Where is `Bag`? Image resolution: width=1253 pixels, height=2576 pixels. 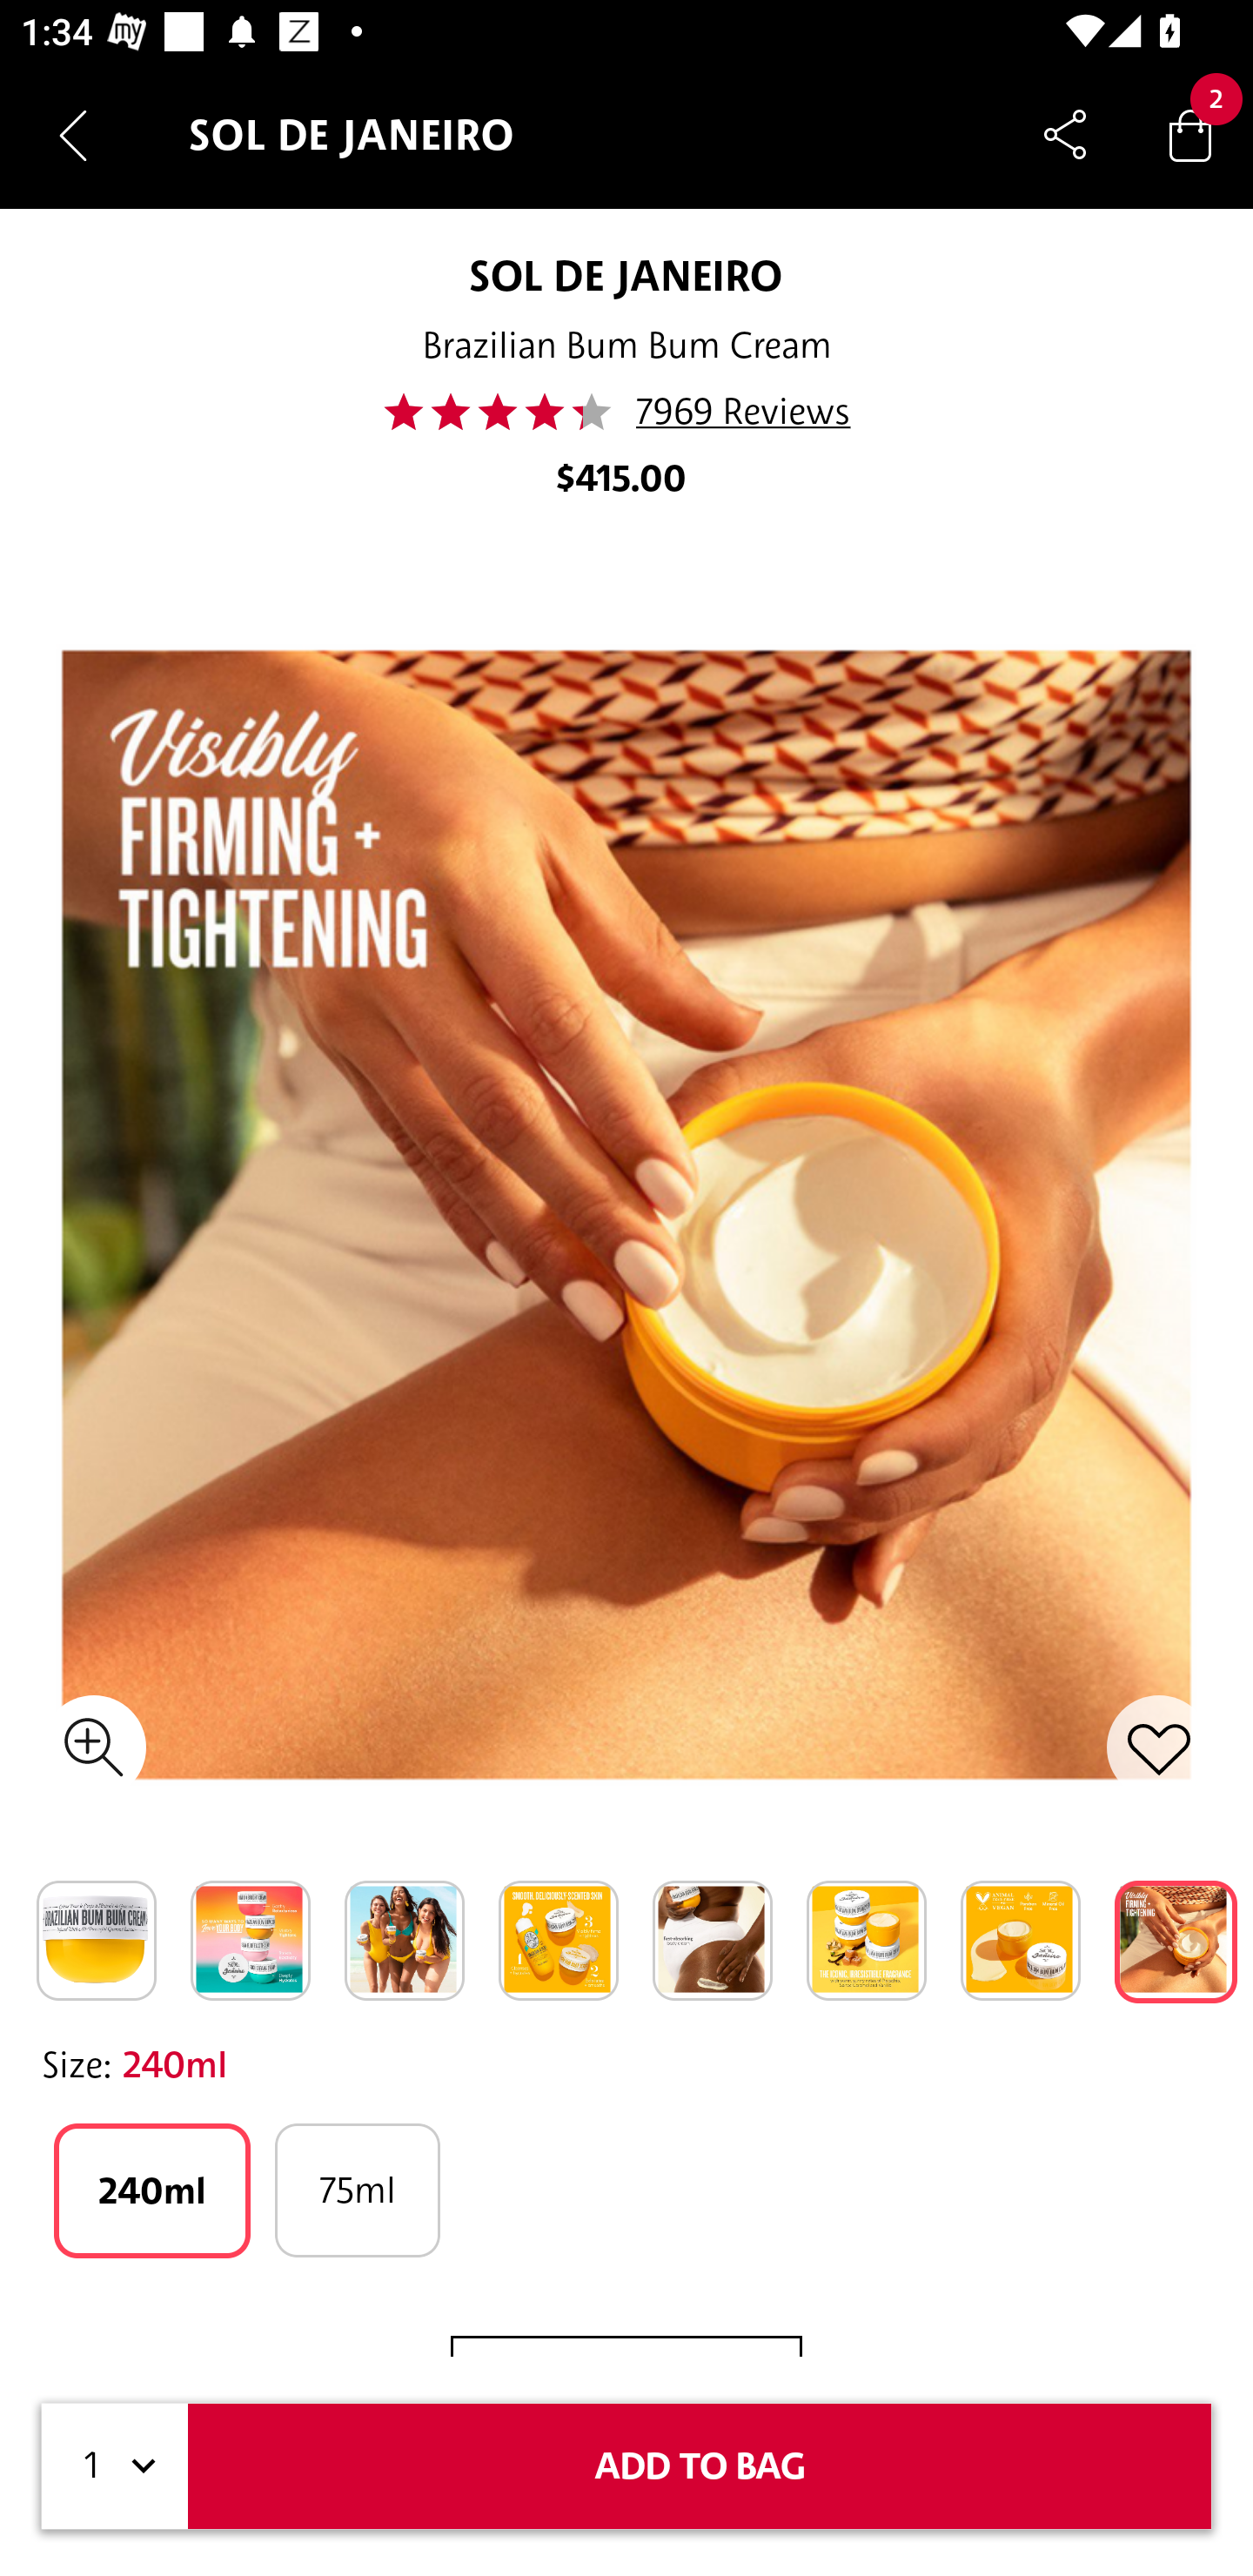 Bag is located at coordinates (1190, 134).